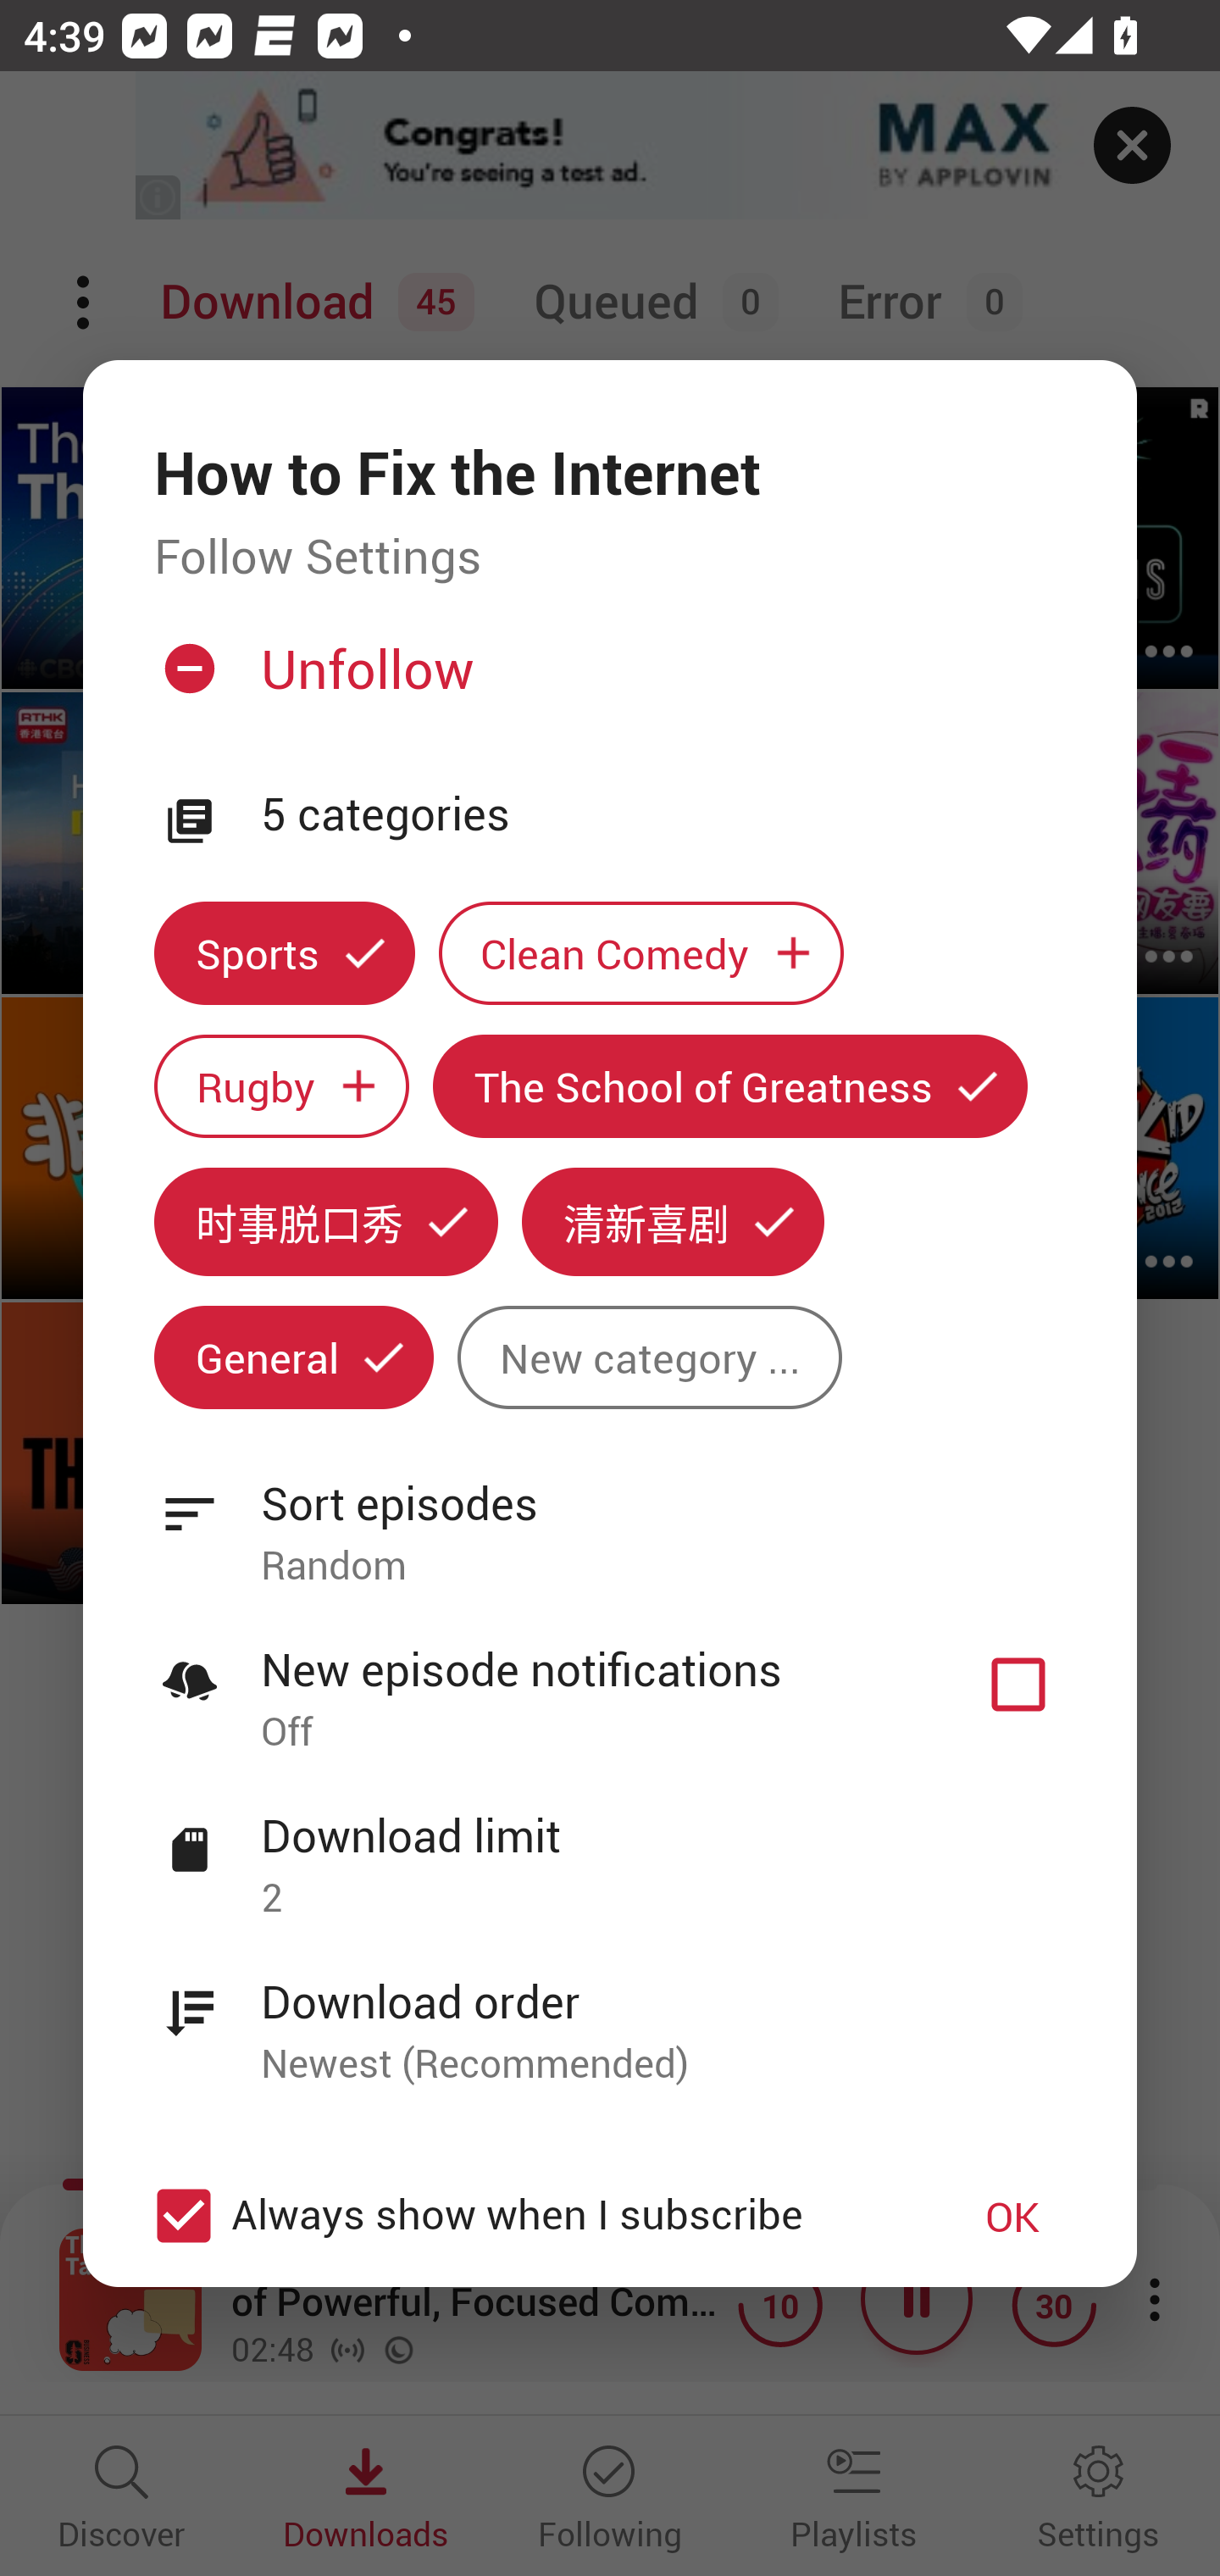 Image resolution: width=1220 pixels, height=2576 pixels. I want to click on OK, so click(1012, 2217).